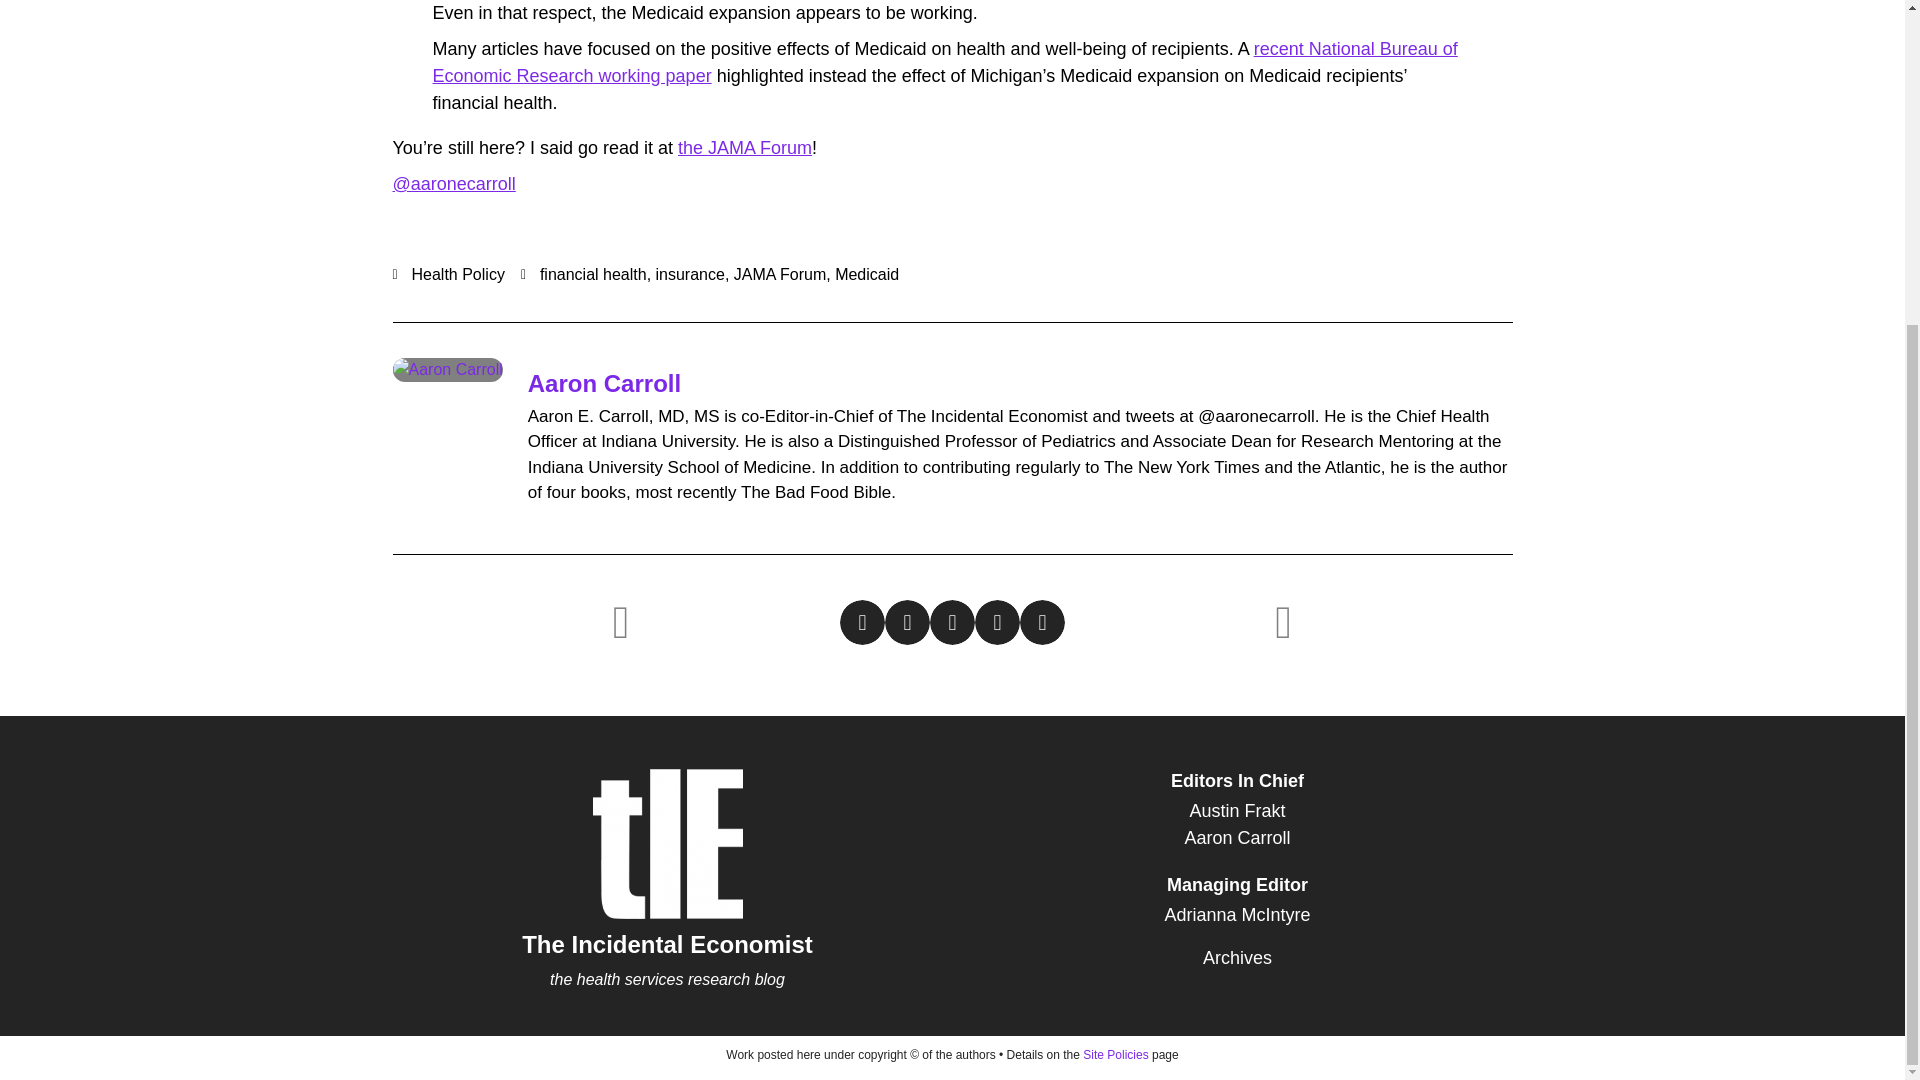 This screenshot has height=1080, width=1920. Describe the element at coordinates (779, 274) in the screenshot. I see `JAMA Forum` at that location.